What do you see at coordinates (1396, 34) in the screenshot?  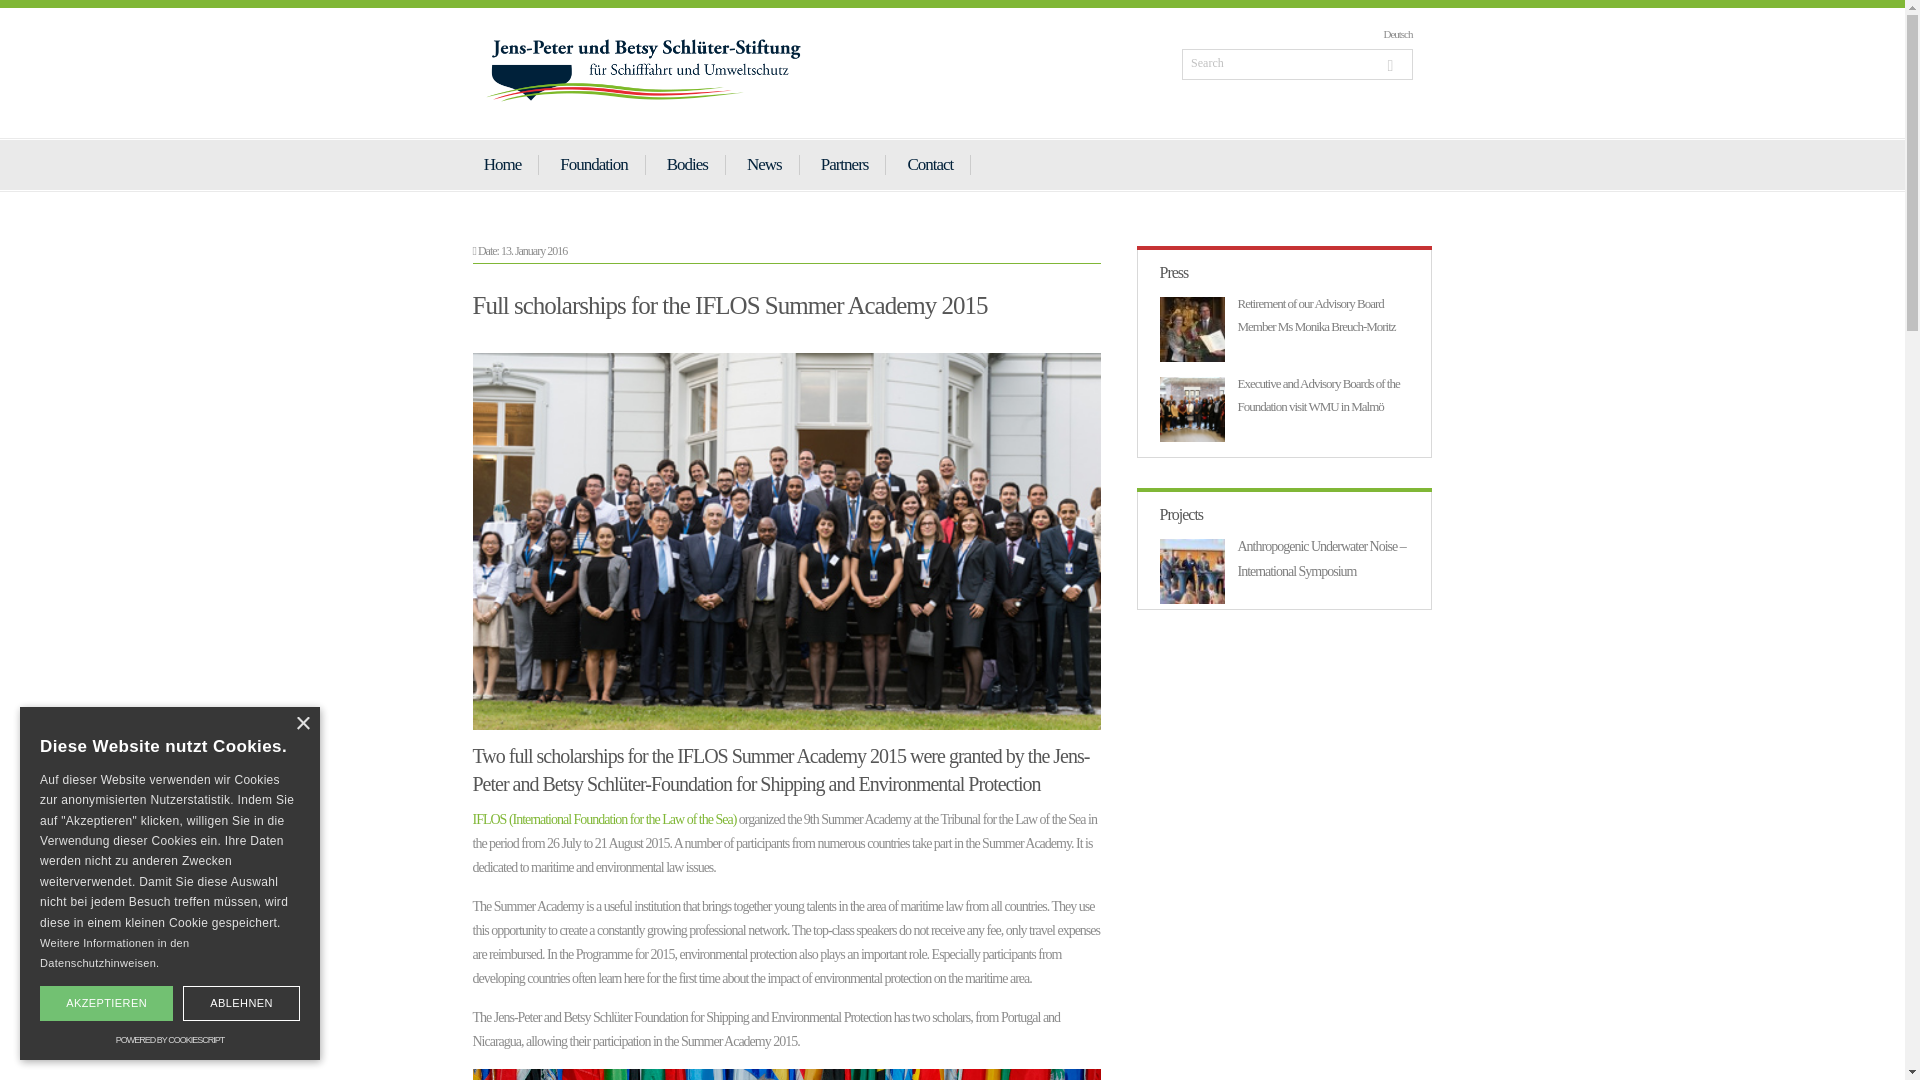 I see `Deutsch` at bounding box center [1396, 34].